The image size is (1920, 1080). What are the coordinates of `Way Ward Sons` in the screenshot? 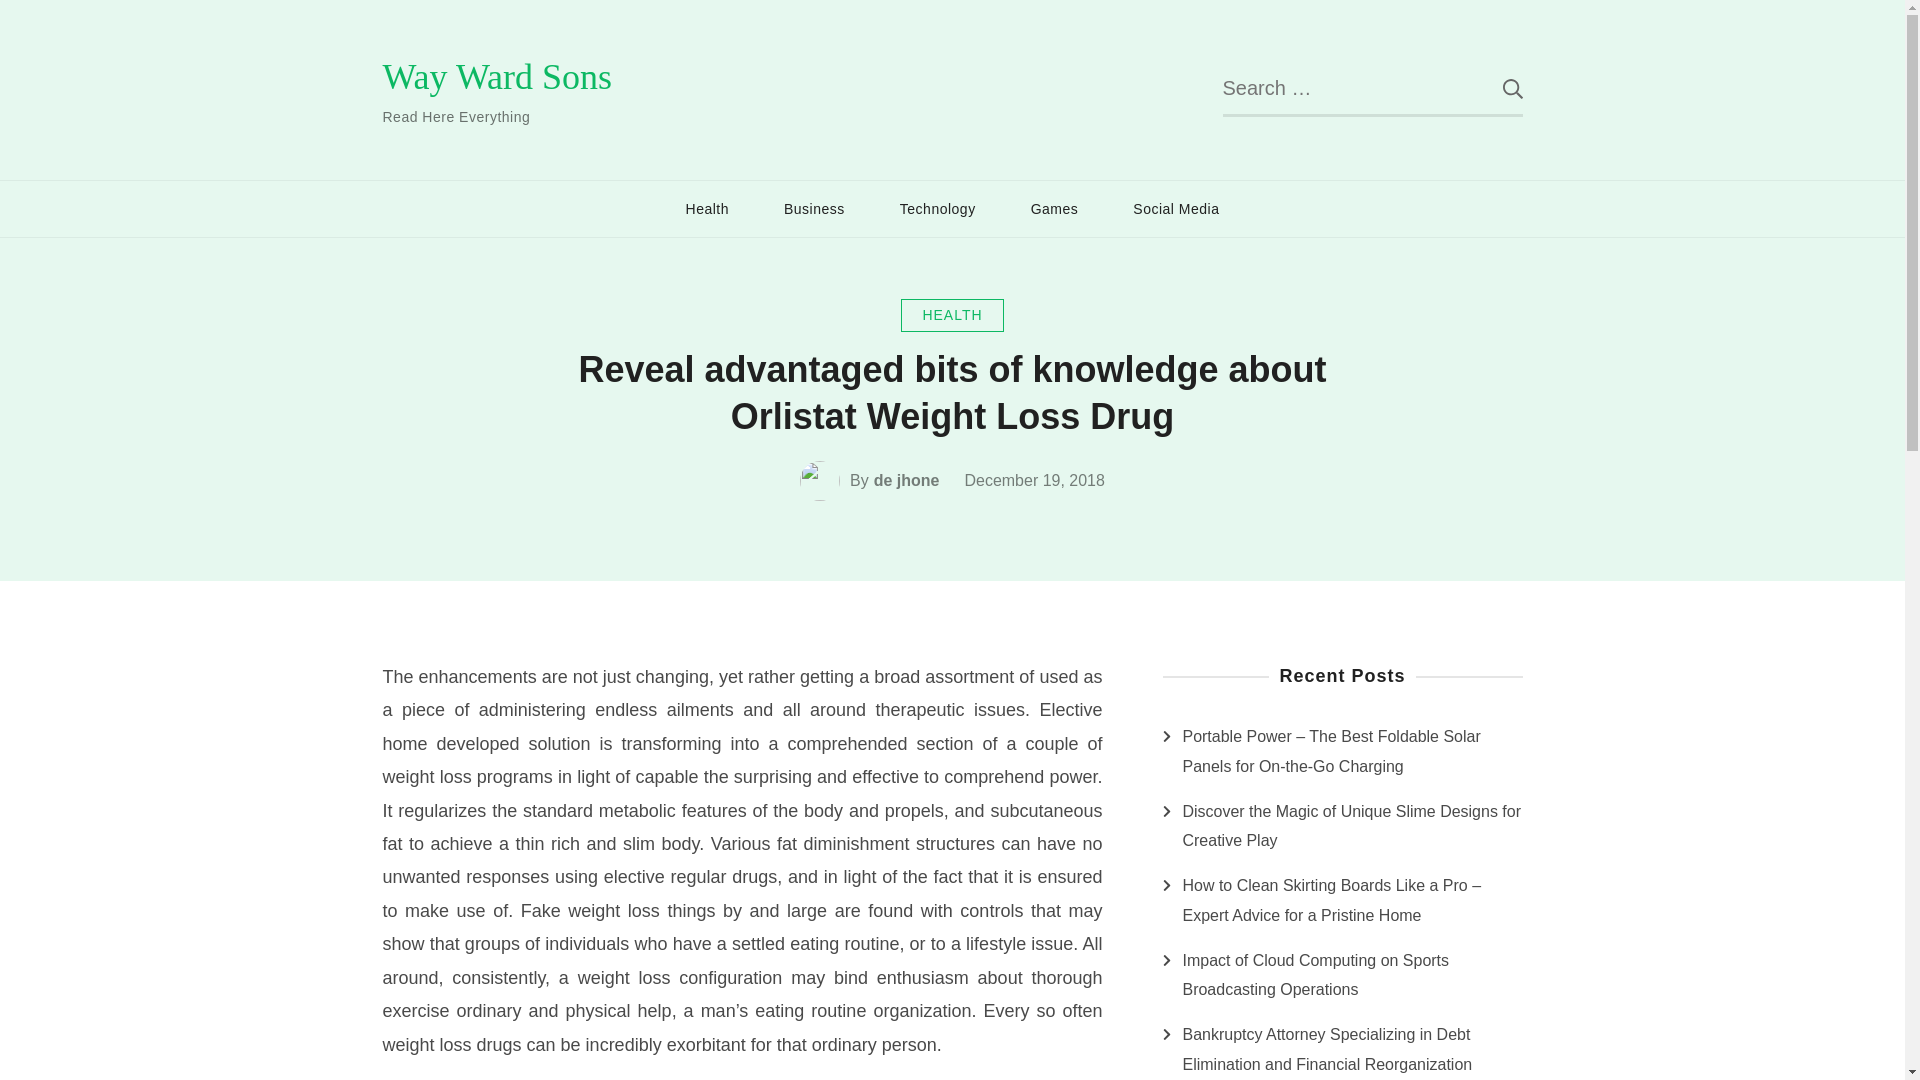 It's located at (497, 77).